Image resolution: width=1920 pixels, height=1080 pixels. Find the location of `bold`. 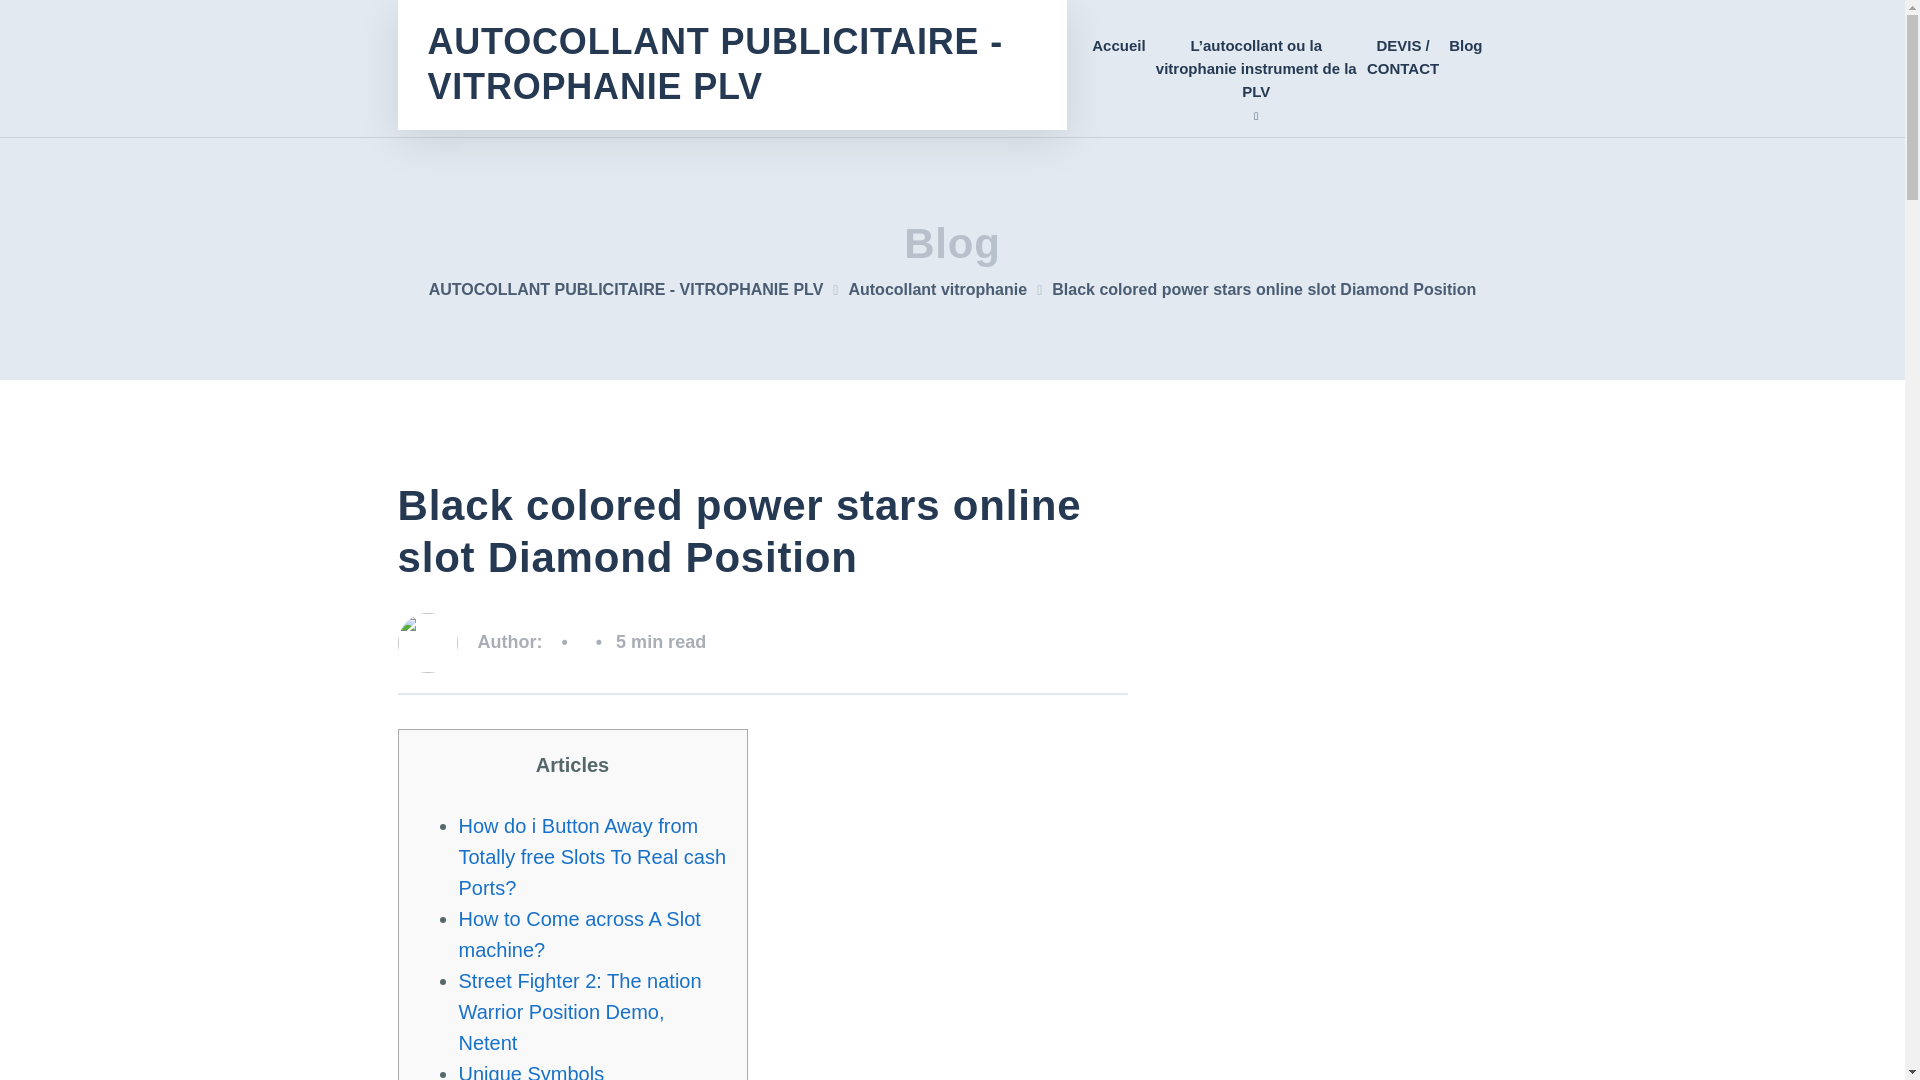

bold is located at coordinates (1256, 68).